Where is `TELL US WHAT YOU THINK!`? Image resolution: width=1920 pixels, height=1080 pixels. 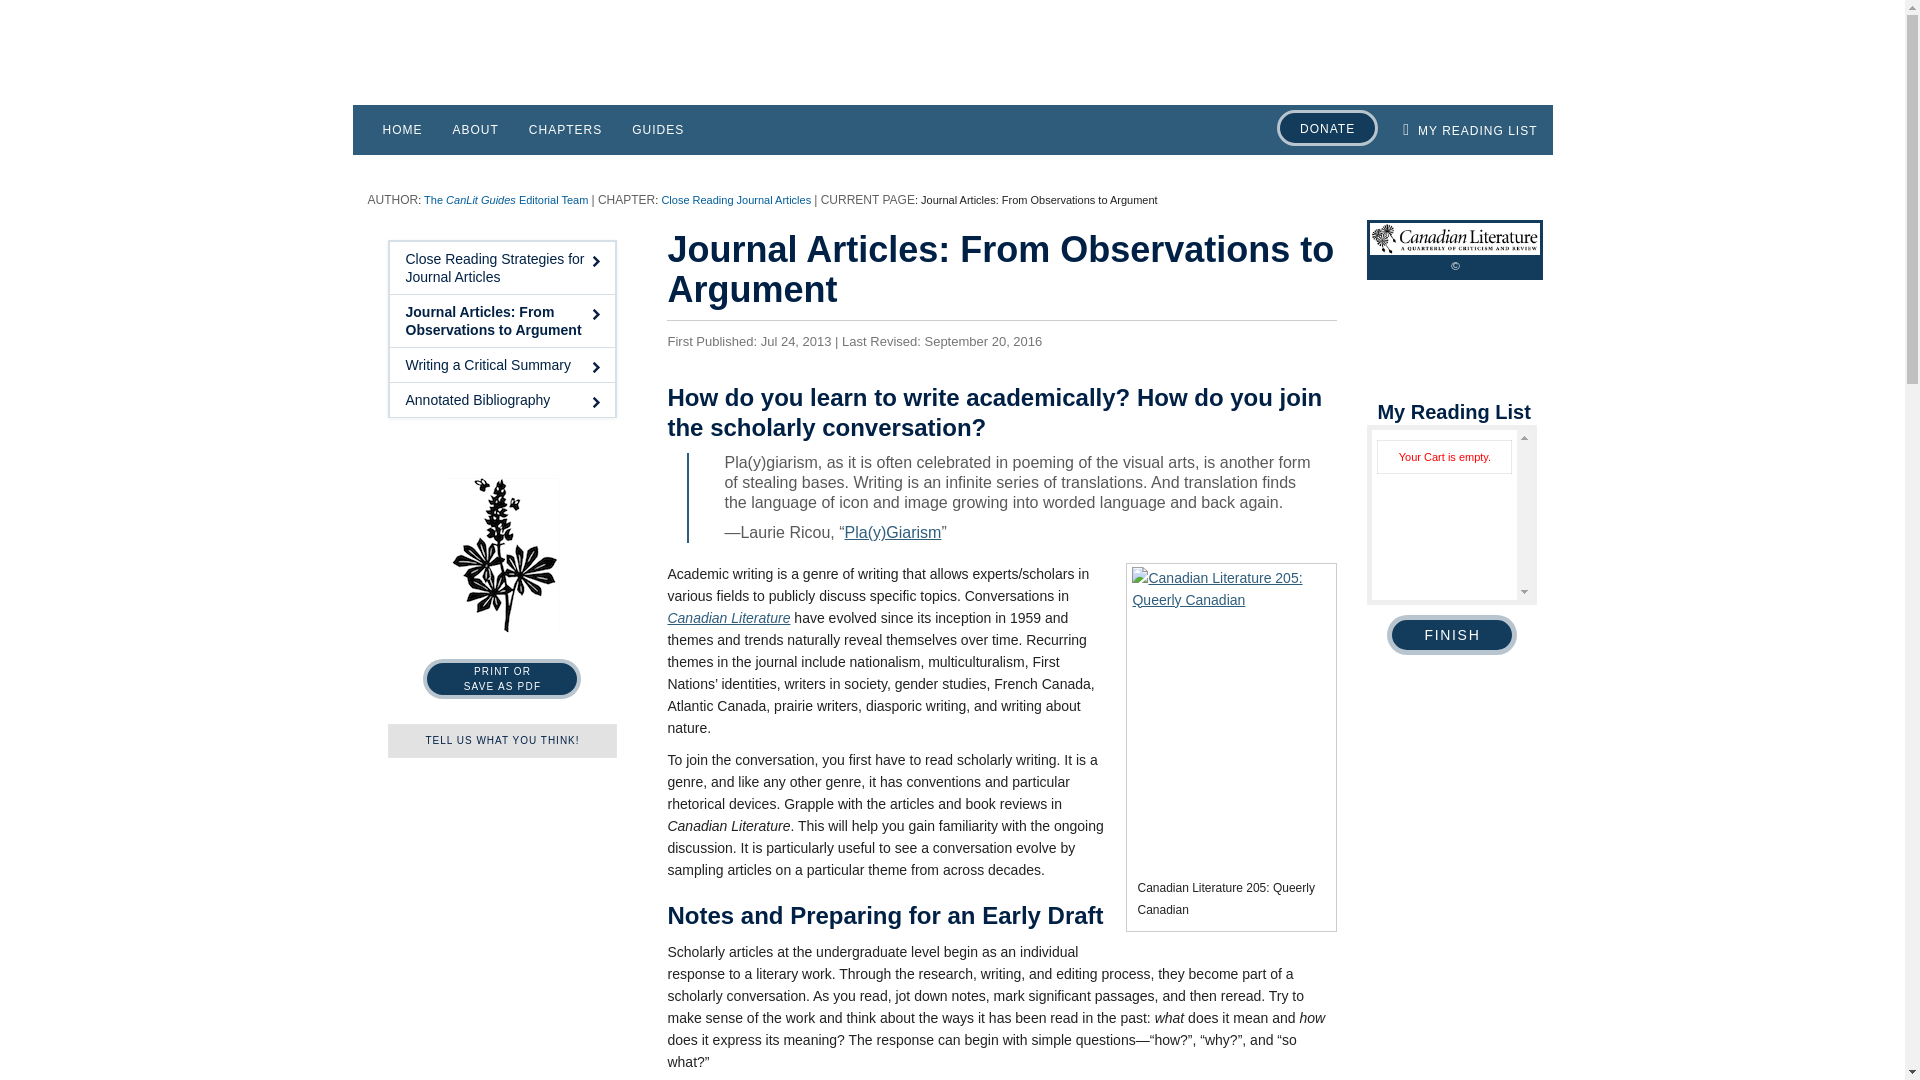 TELL US WHAT YOU THINK! is located at coordinates (502, 364).